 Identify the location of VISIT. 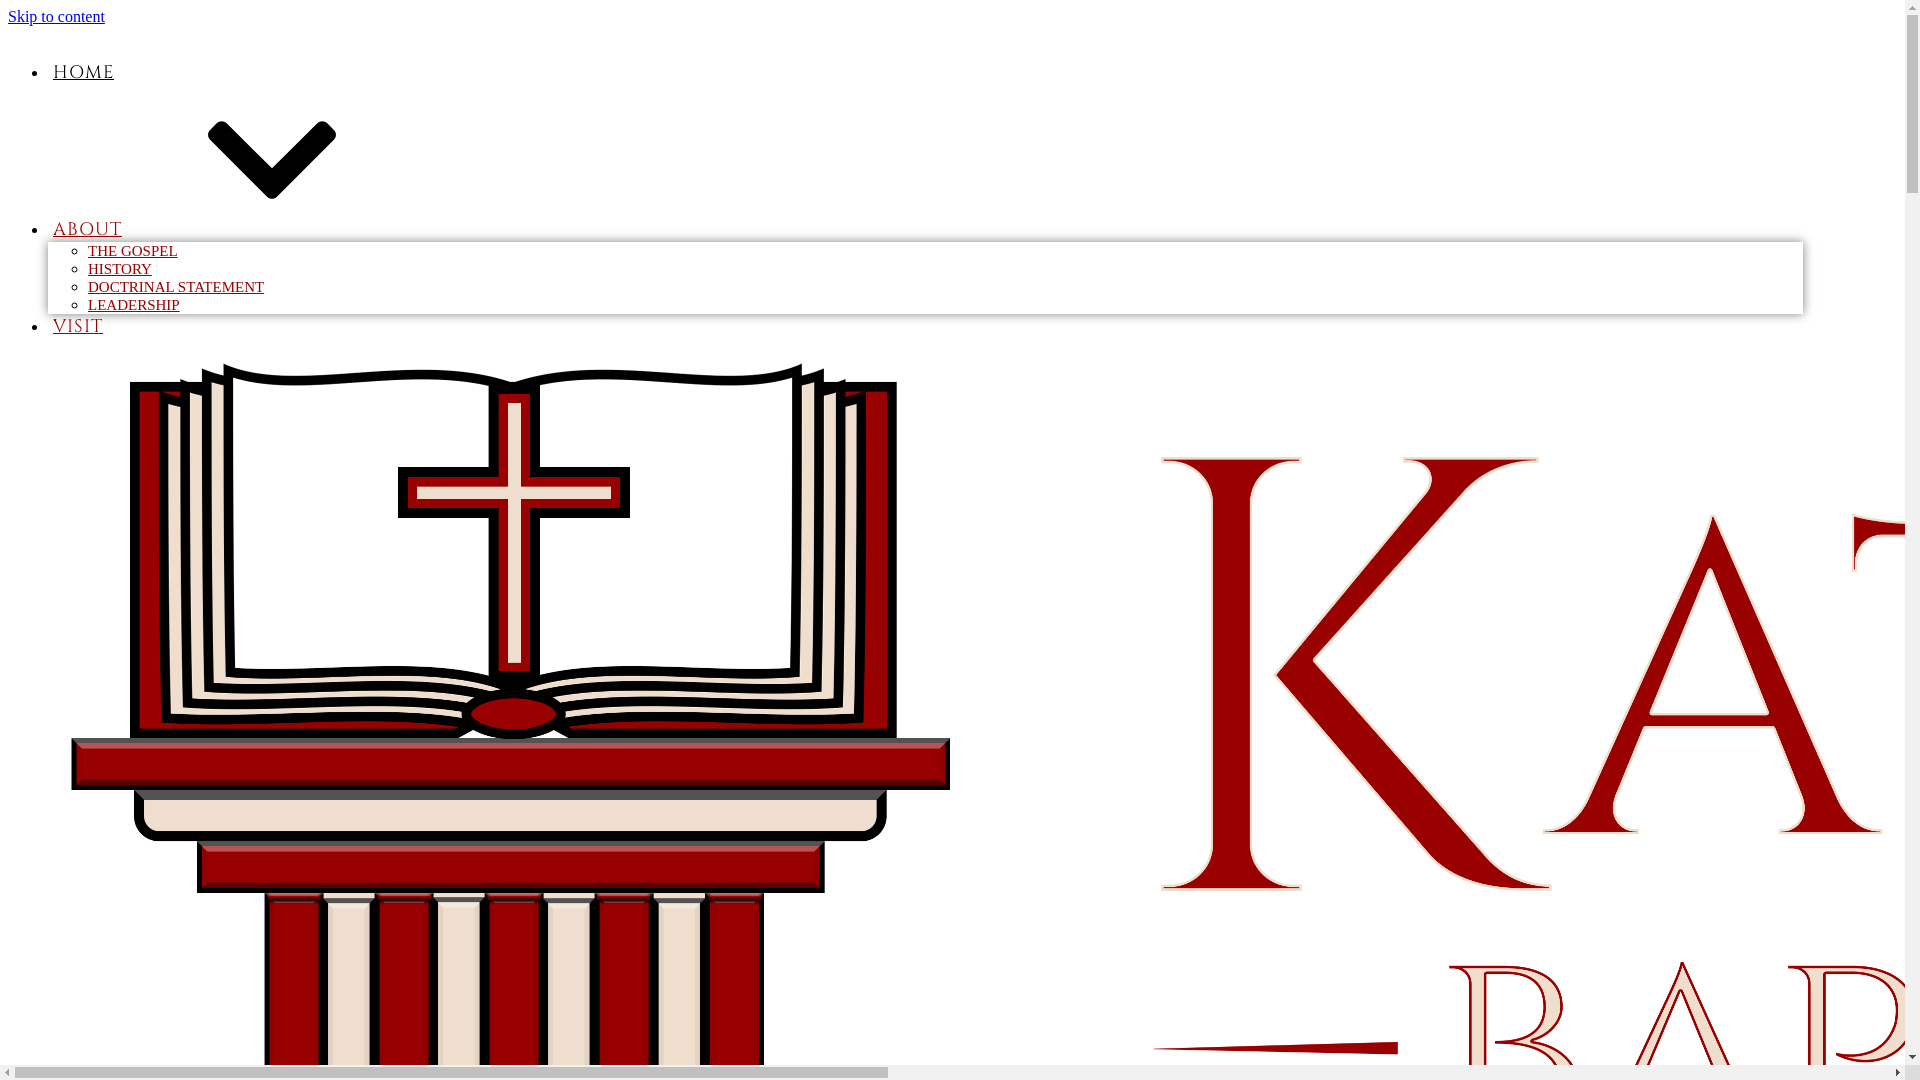
(78, 328).